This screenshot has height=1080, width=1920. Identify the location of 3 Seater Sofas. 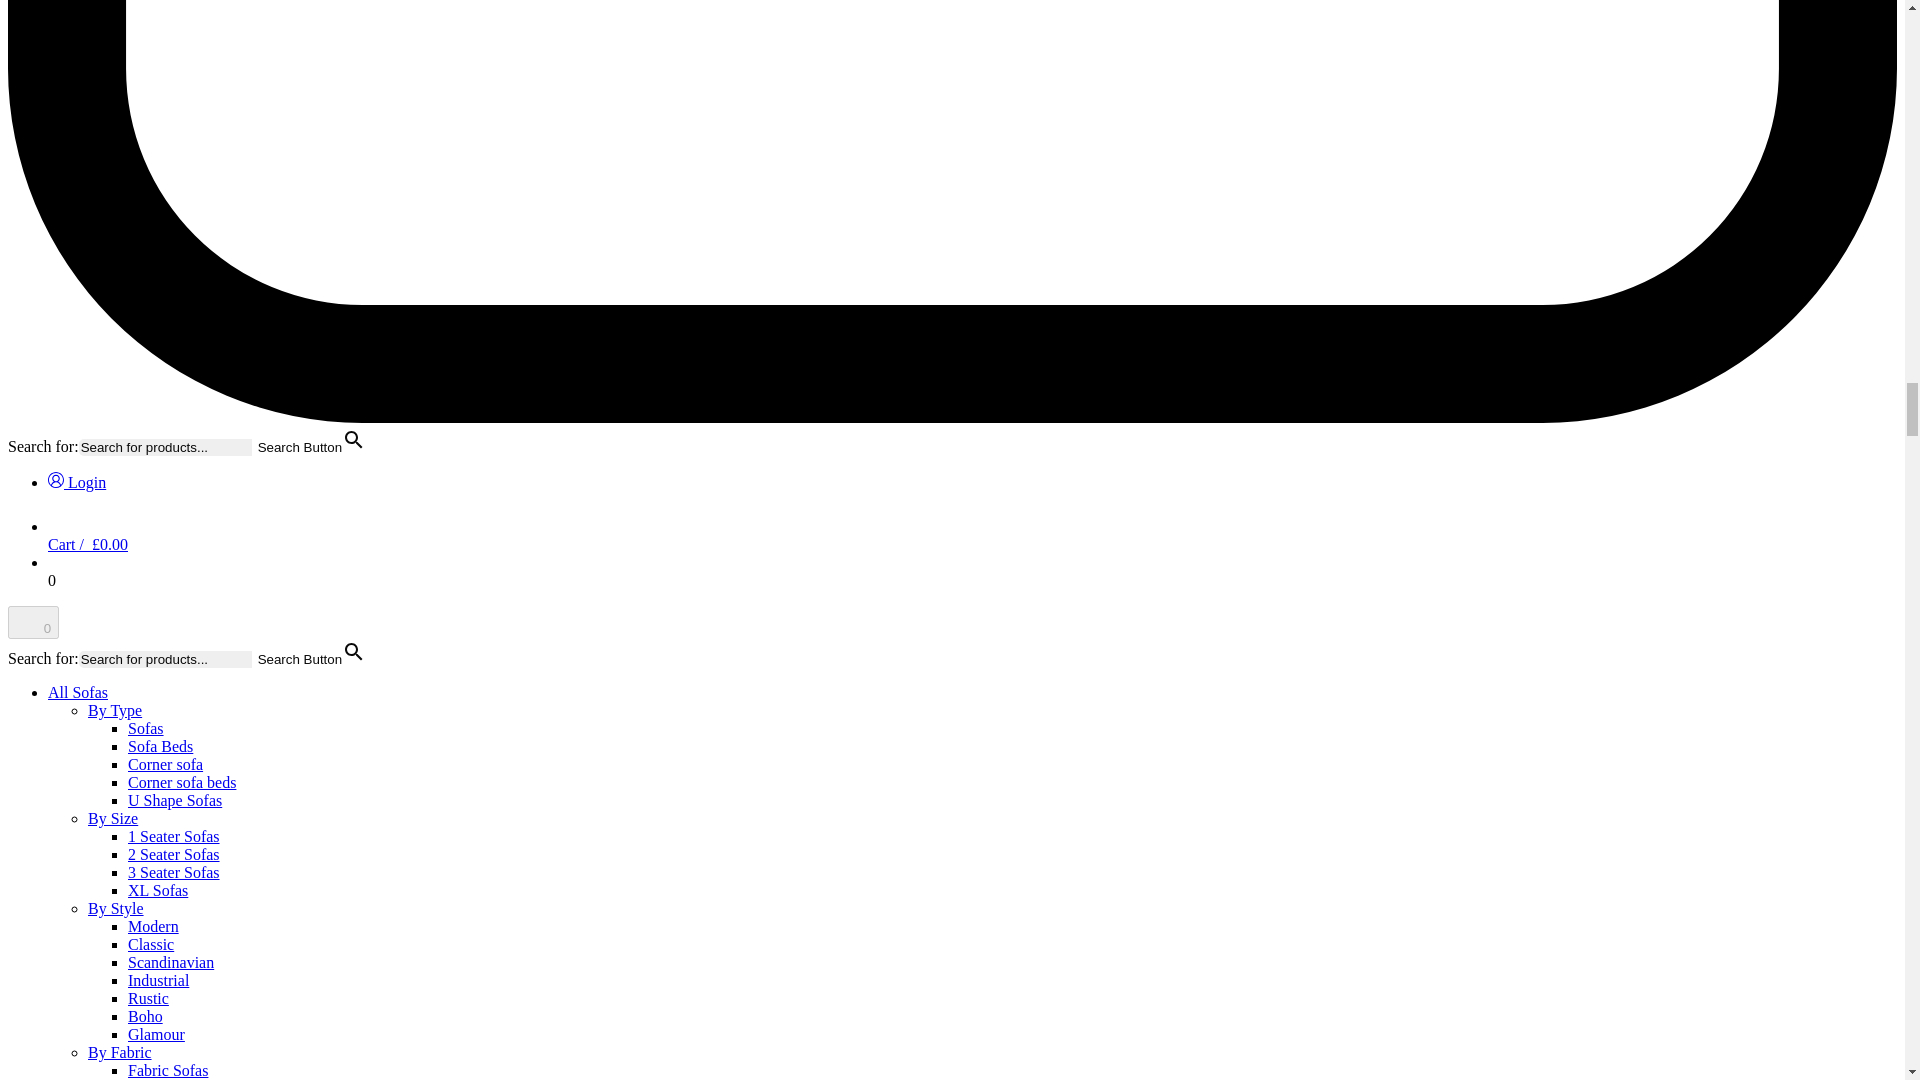
(174, 872).